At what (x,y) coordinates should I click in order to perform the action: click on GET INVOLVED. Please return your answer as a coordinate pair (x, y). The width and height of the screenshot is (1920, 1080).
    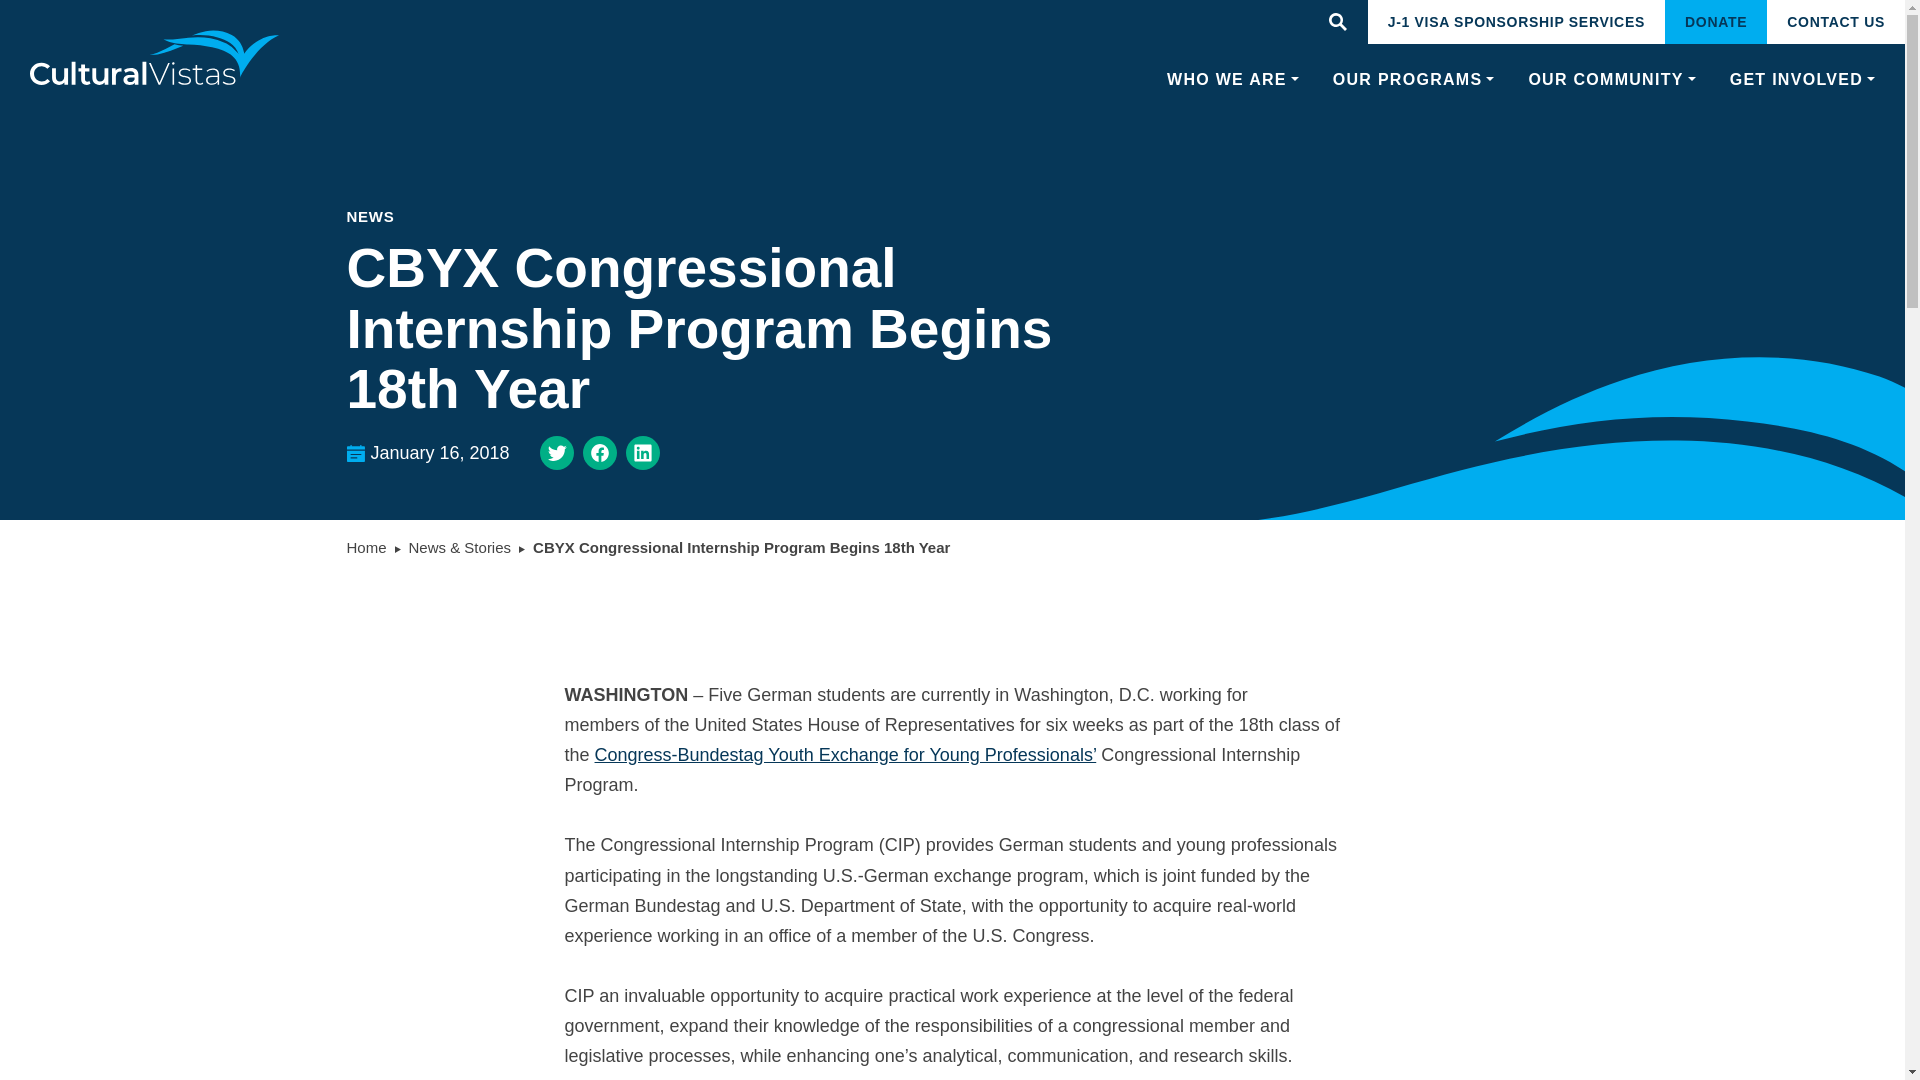
    Looking at the image, I should click on (1802, 80).